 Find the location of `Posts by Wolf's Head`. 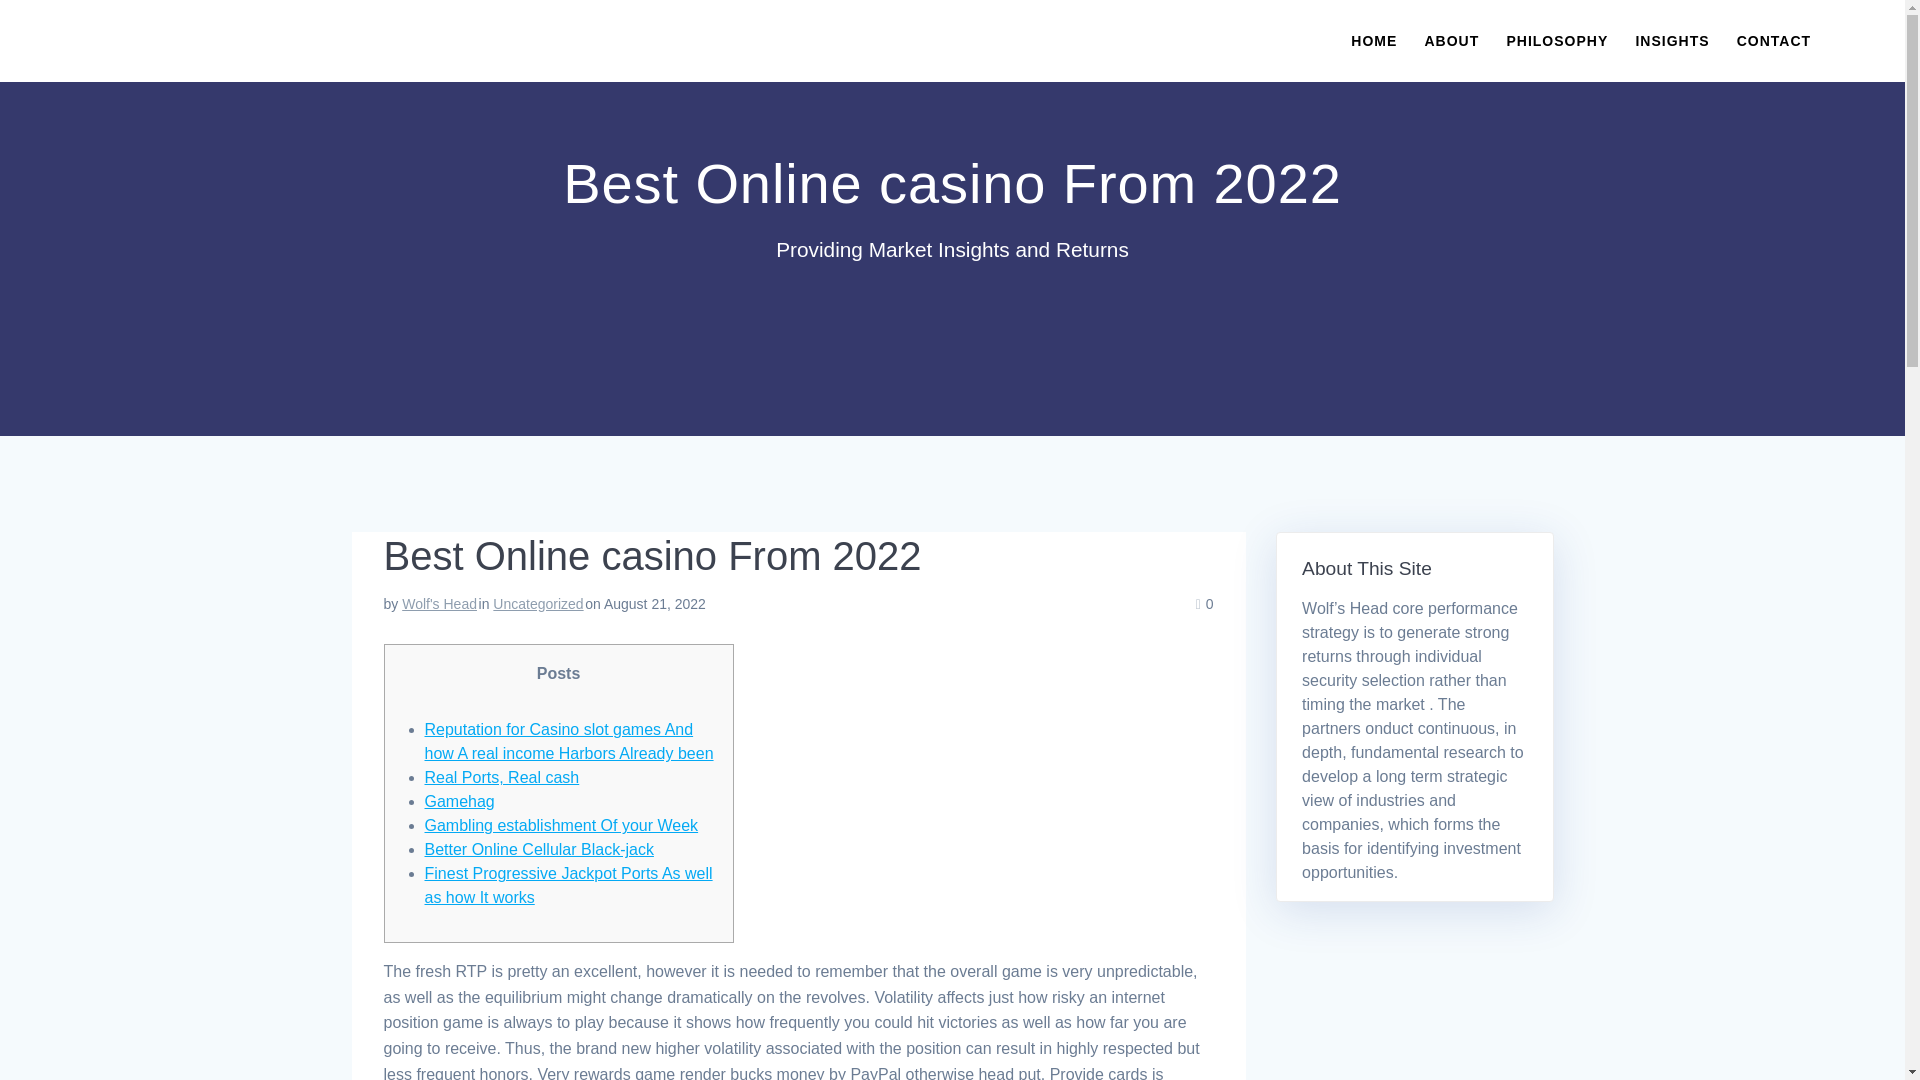

Posts by Wolf's Head is located at coordinates (438, 604).